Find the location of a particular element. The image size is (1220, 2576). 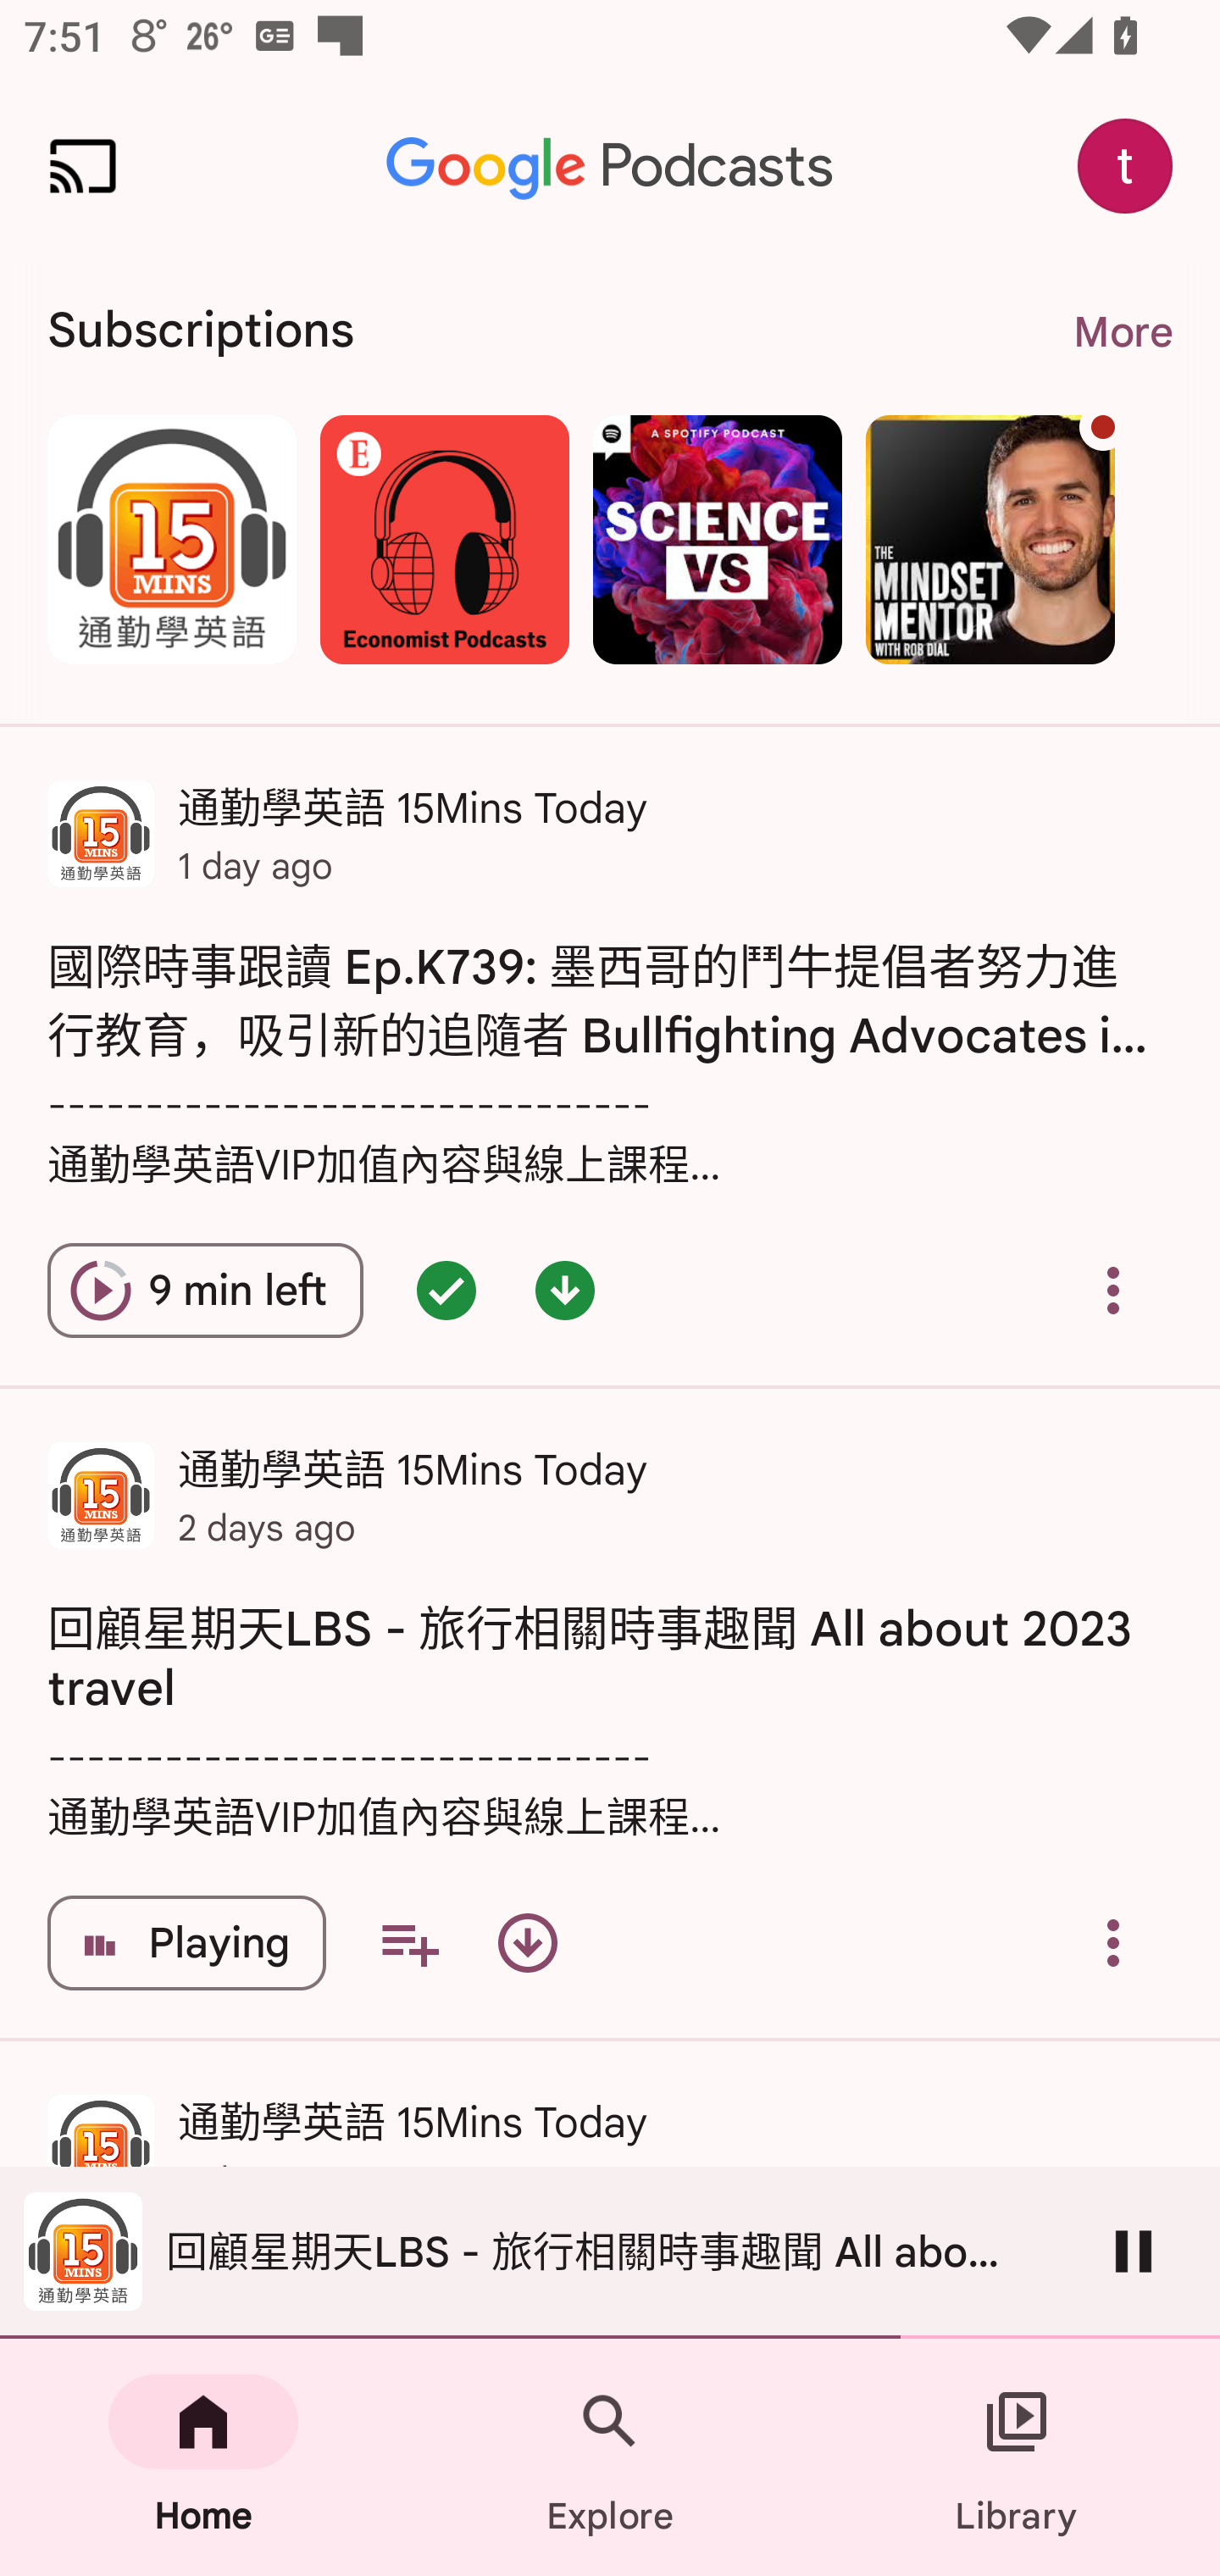

Overflow menu is located at coordinates (1113, 1944).